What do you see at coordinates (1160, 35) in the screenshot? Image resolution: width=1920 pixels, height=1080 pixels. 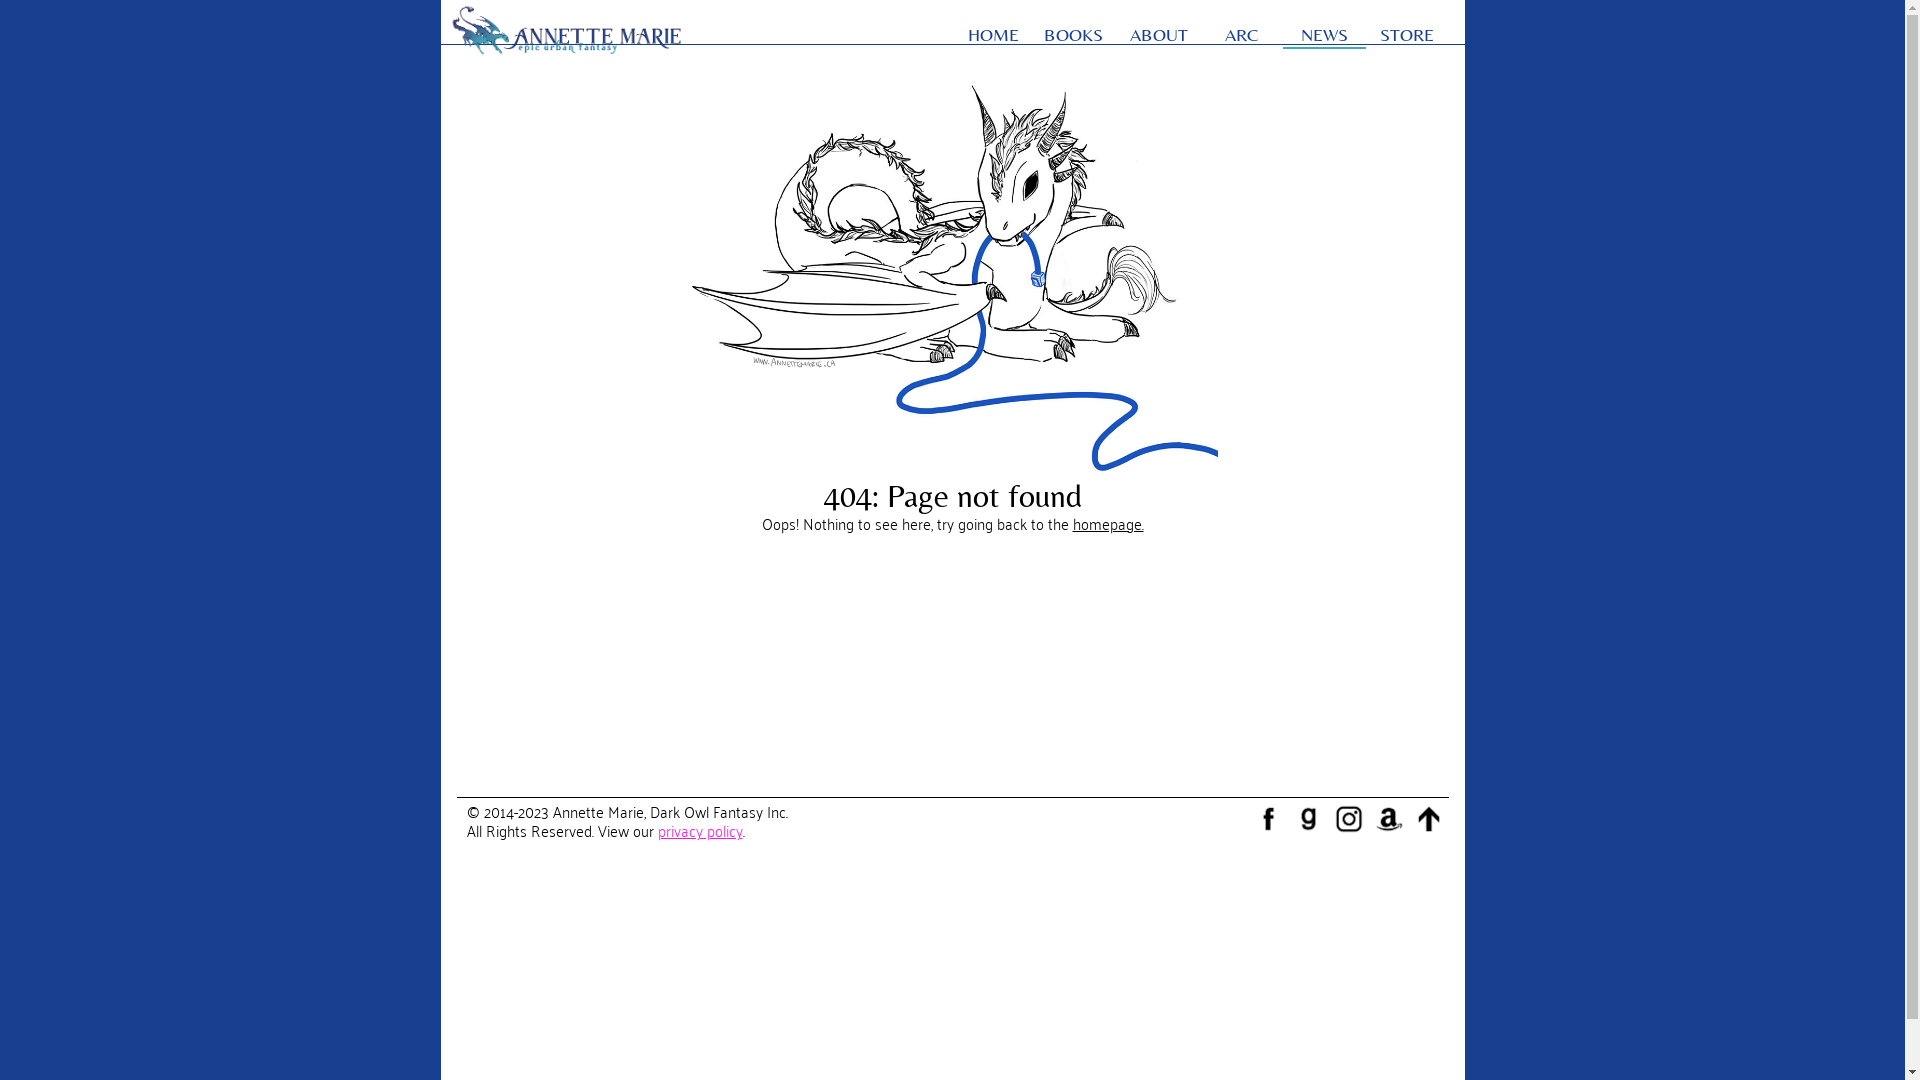 I see `ABOUT` at bounding box center [1160, 35].